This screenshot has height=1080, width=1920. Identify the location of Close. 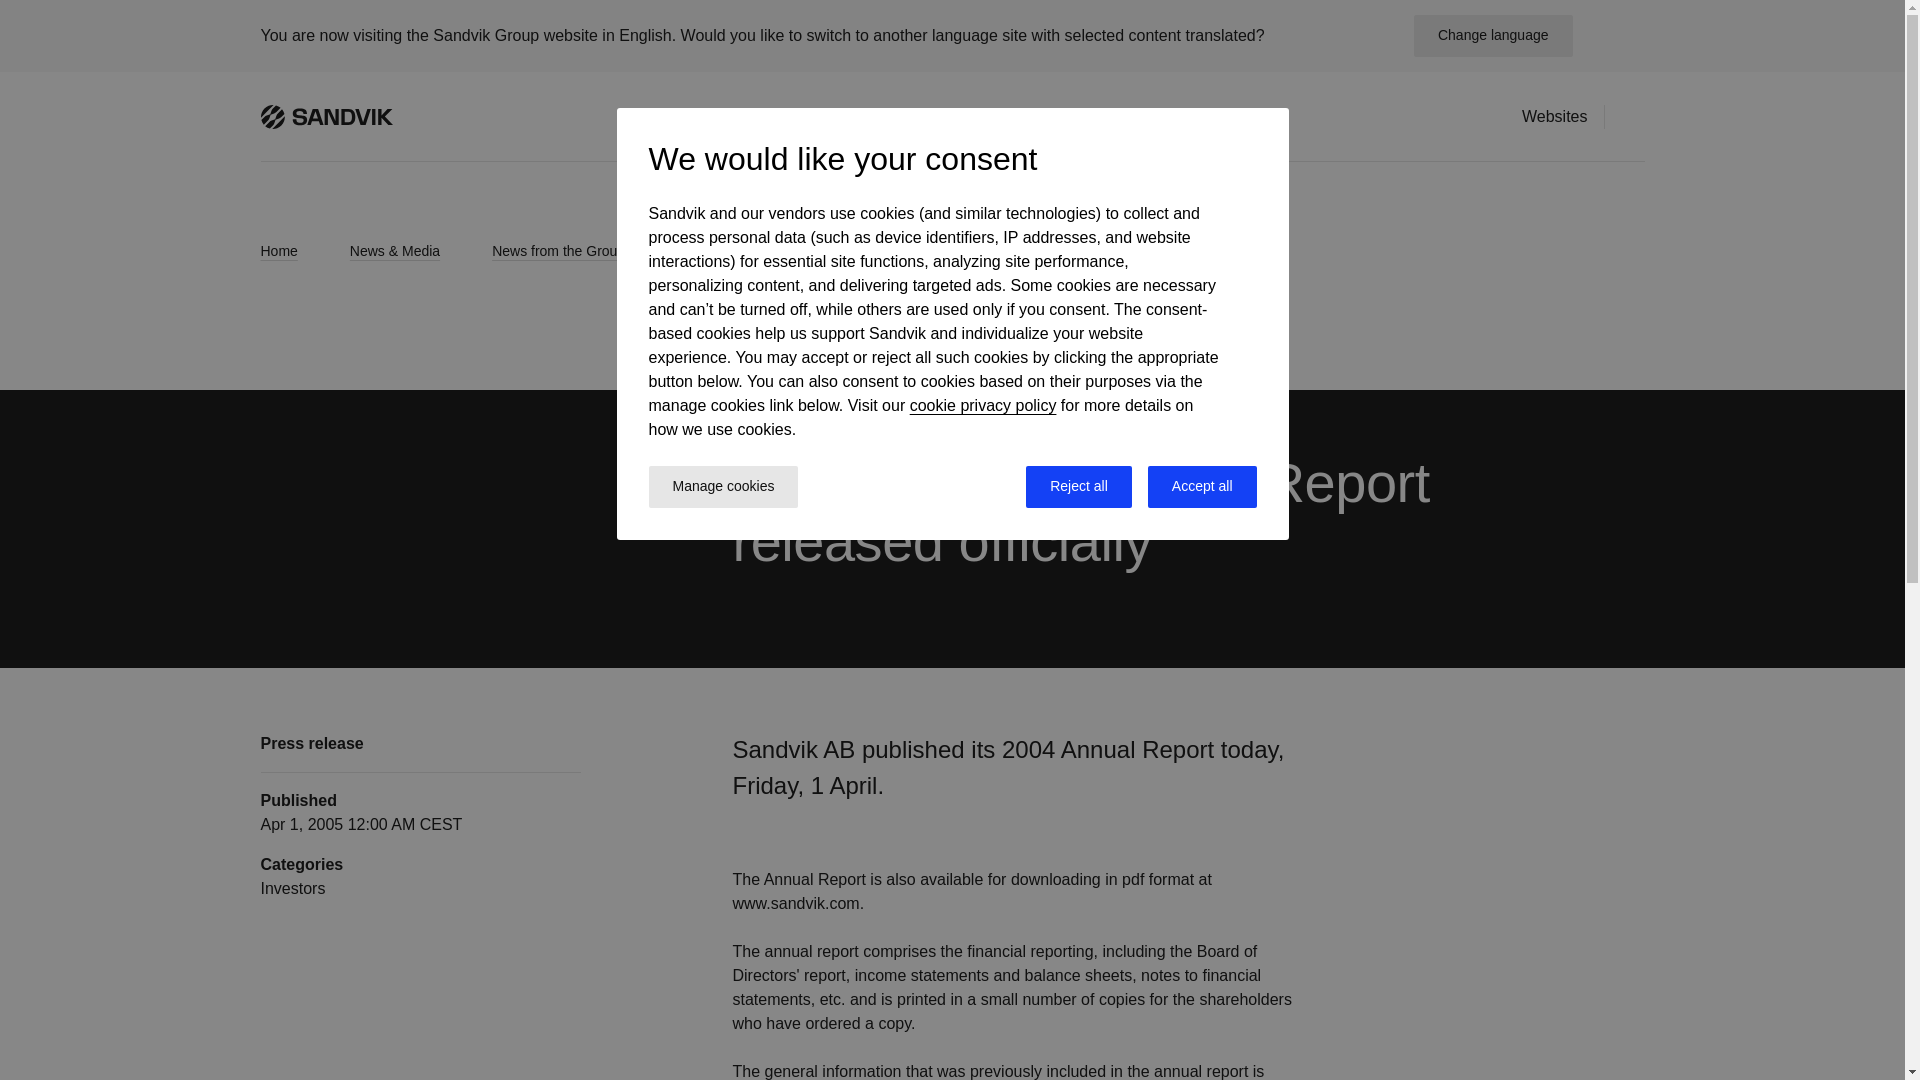
(1615, 35).